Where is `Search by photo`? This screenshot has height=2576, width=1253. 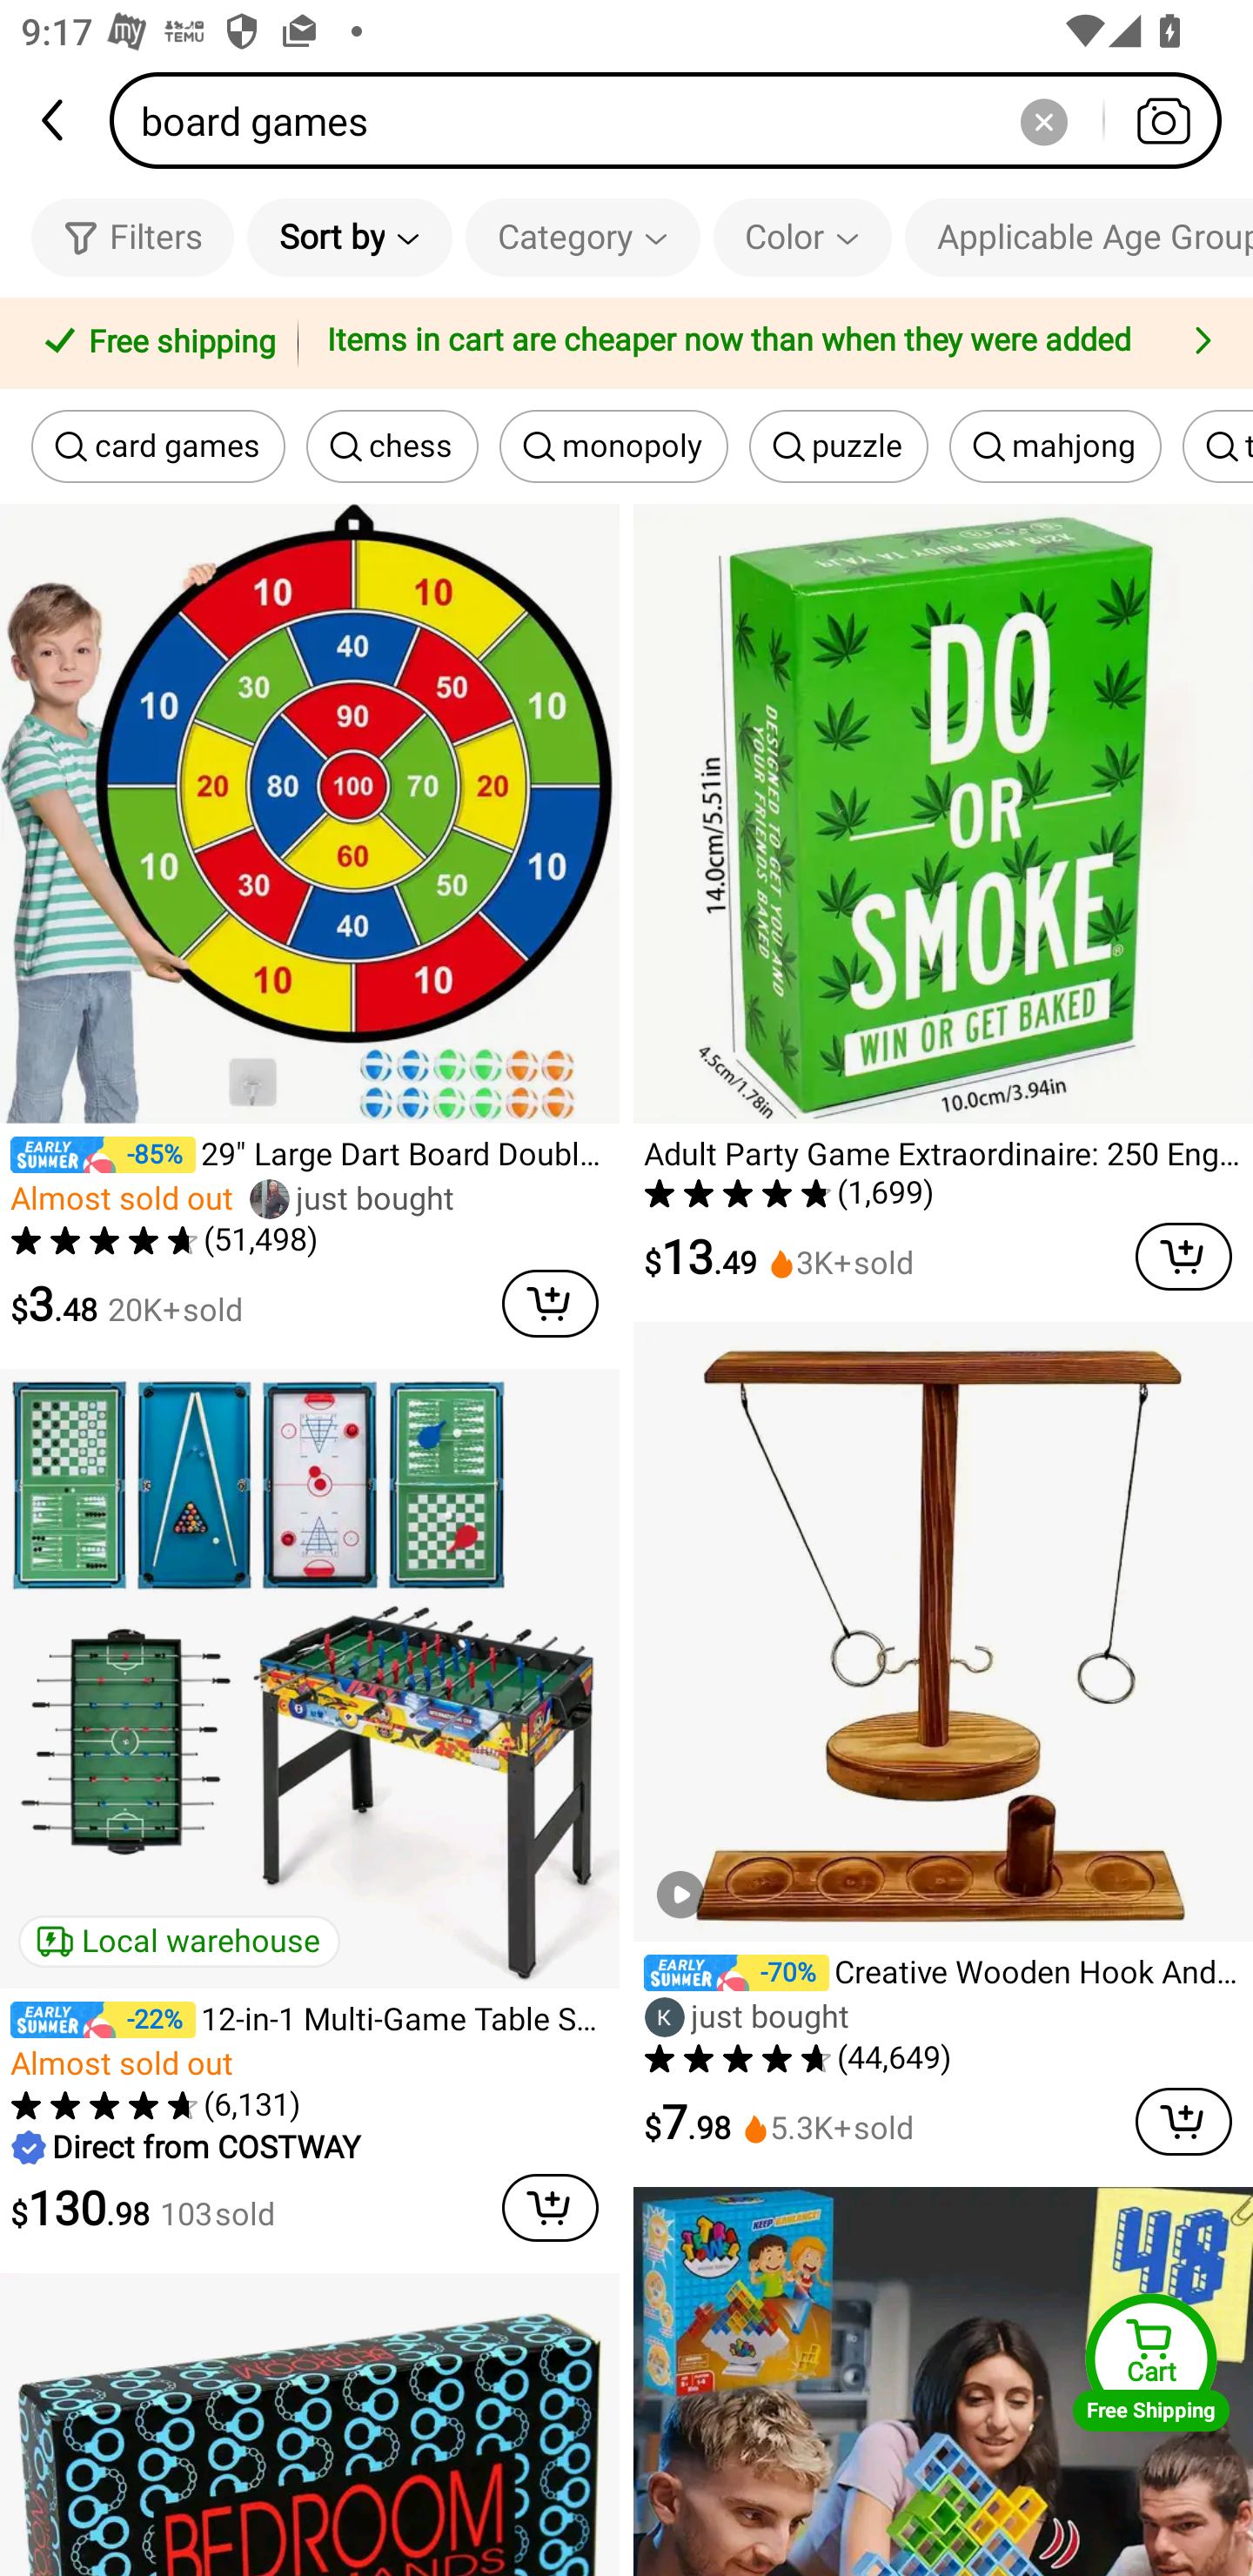 Search by photo is located at coordinates (1163, 120).